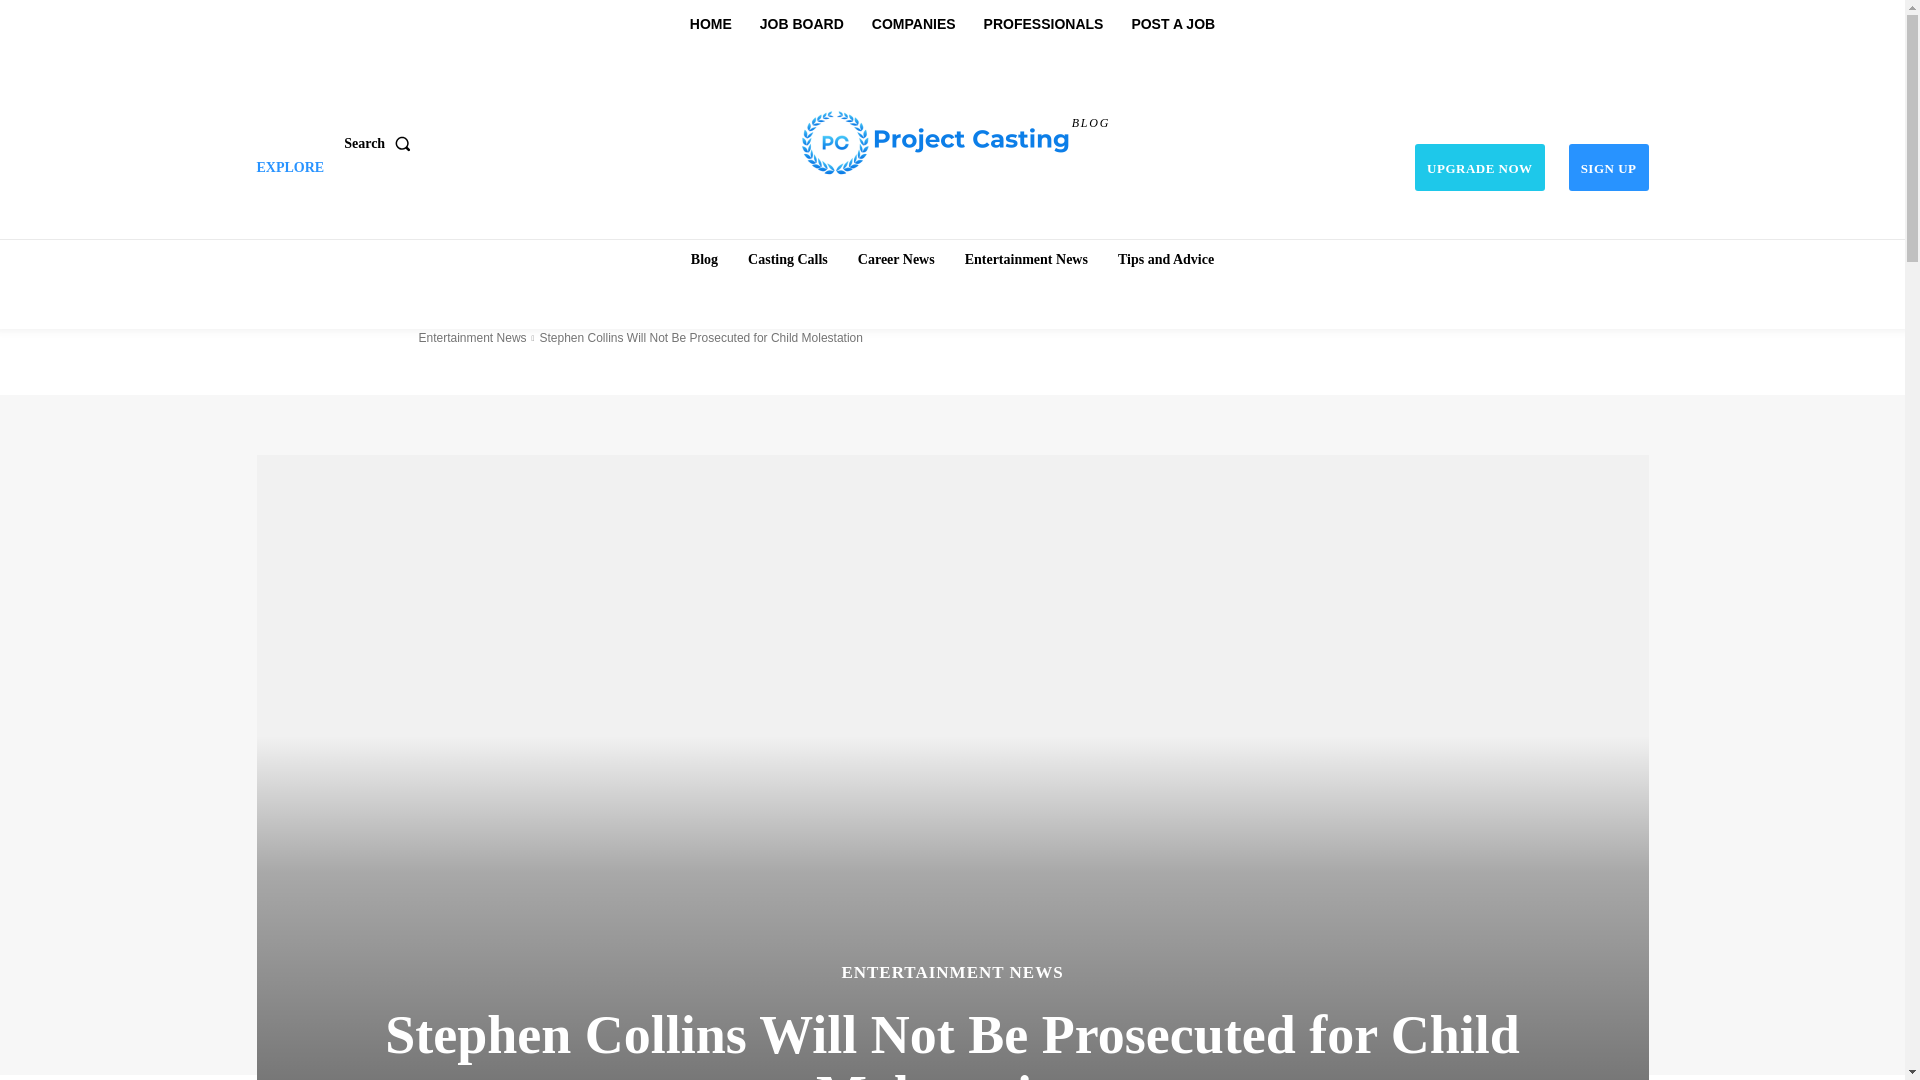 The width and height of the screenshot is (1920, 1080). What do you see at coordinates (914, 24) in the screenshot?
I see `COMPANIES` at bounding box center [914, 24].